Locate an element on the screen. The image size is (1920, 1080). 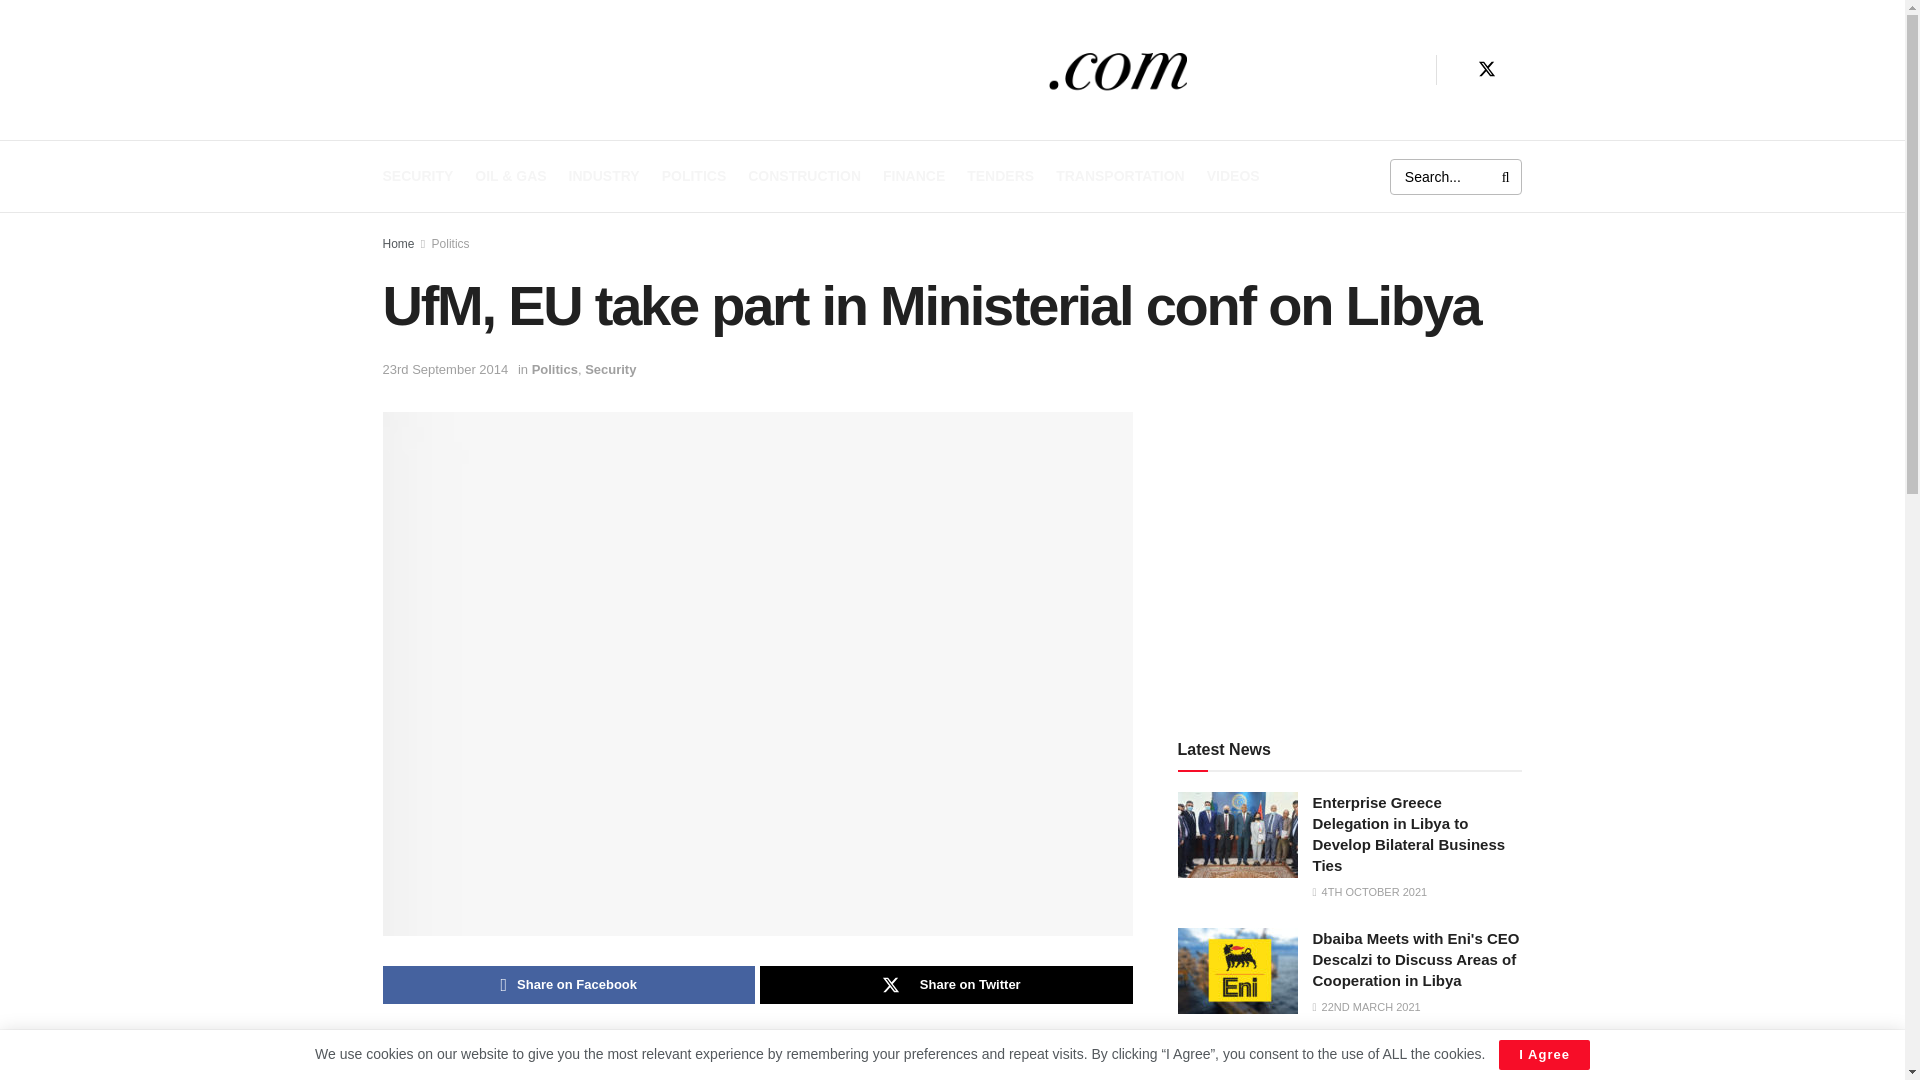
Advertisement is located at coordinates (1350, 552).